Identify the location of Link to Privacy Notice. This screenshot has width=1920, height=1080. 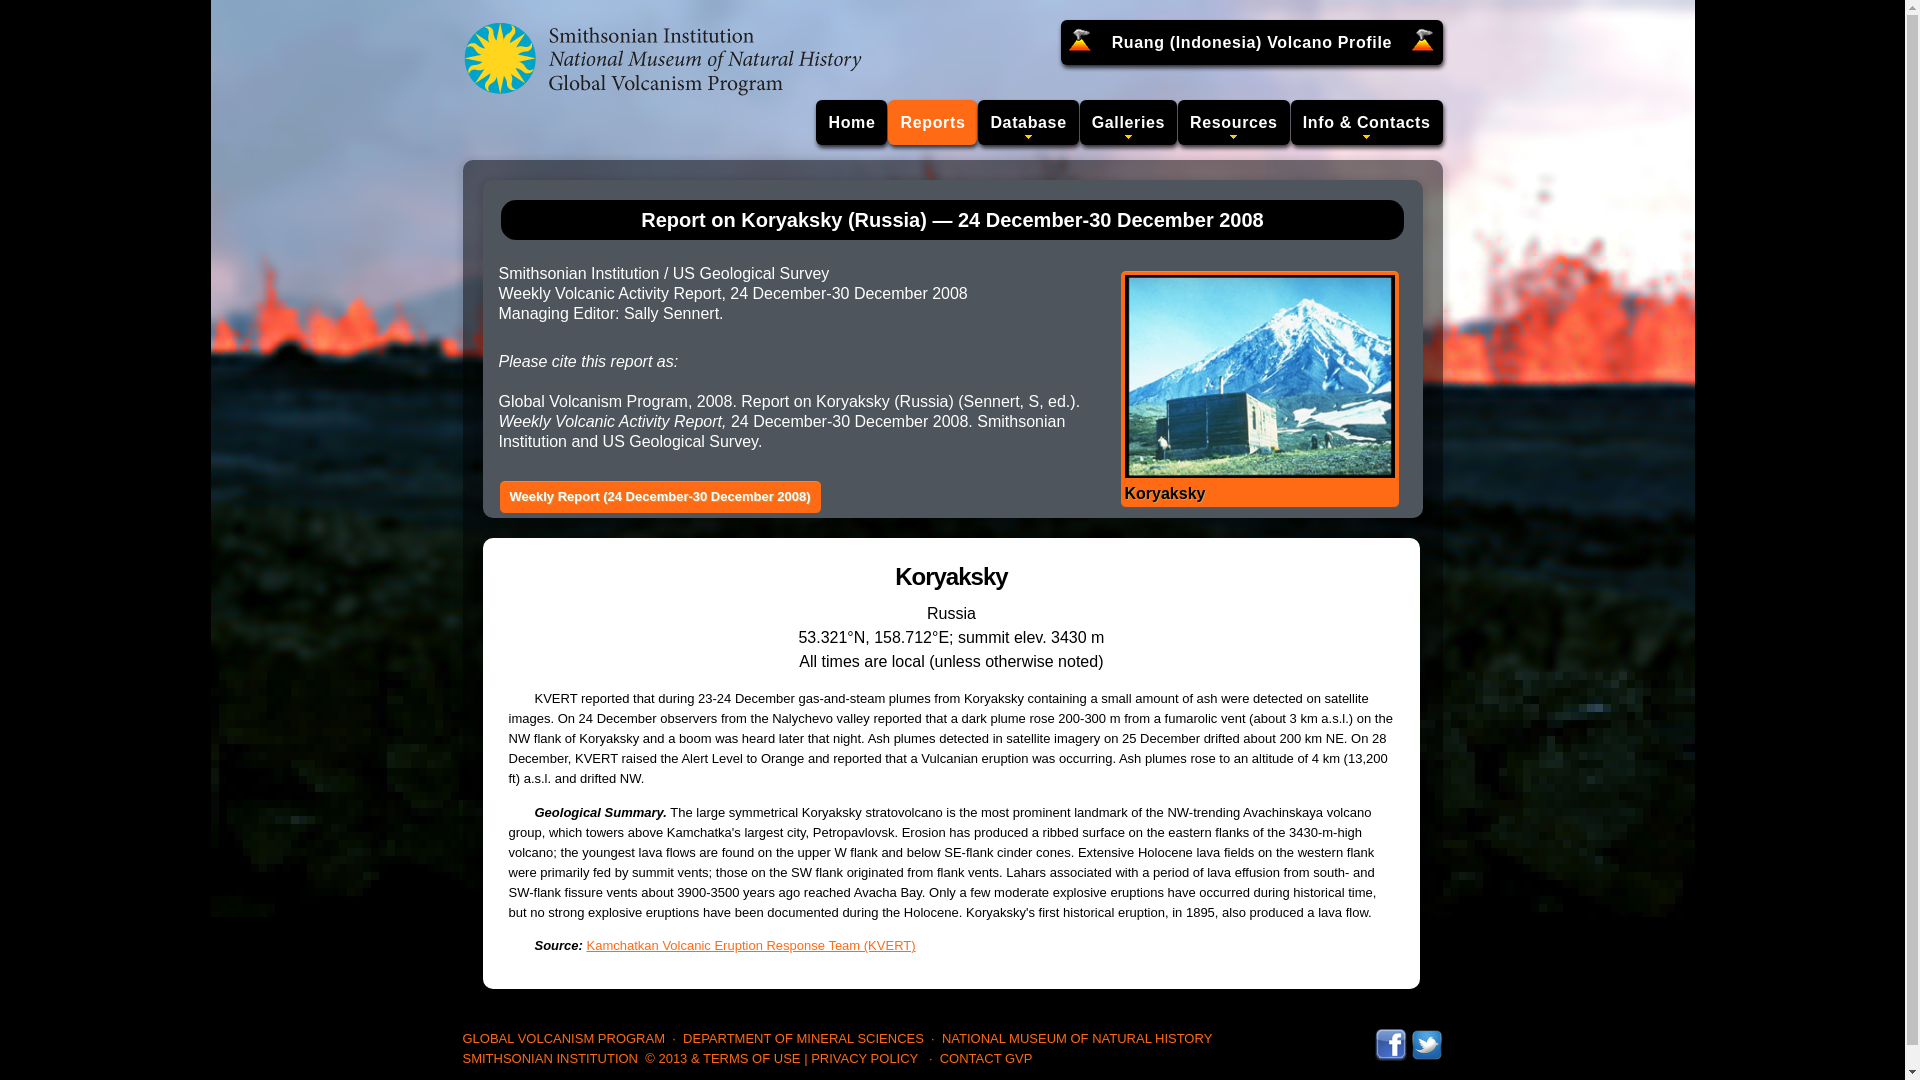
(864, 1058).